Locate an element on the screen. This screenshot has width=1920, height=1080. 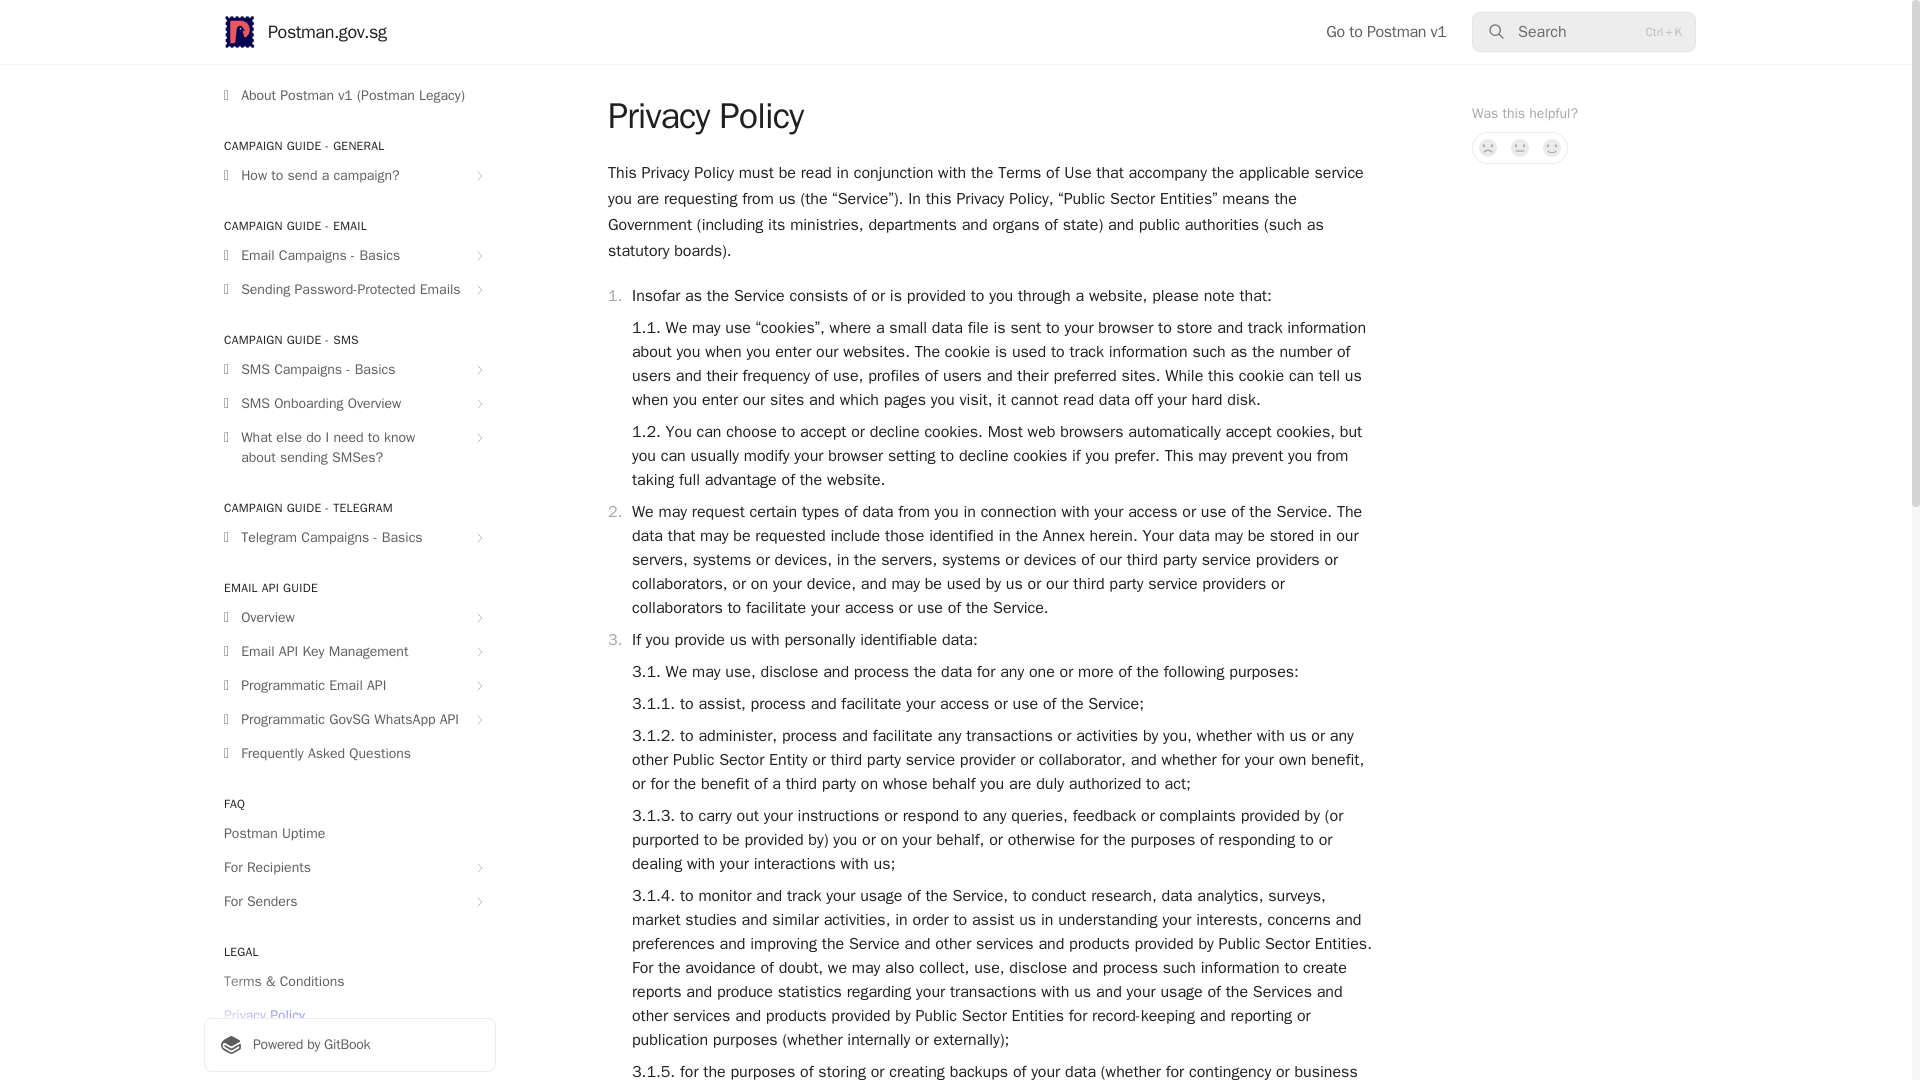
Postman.gov.sg is located at coordinates (306, 32).